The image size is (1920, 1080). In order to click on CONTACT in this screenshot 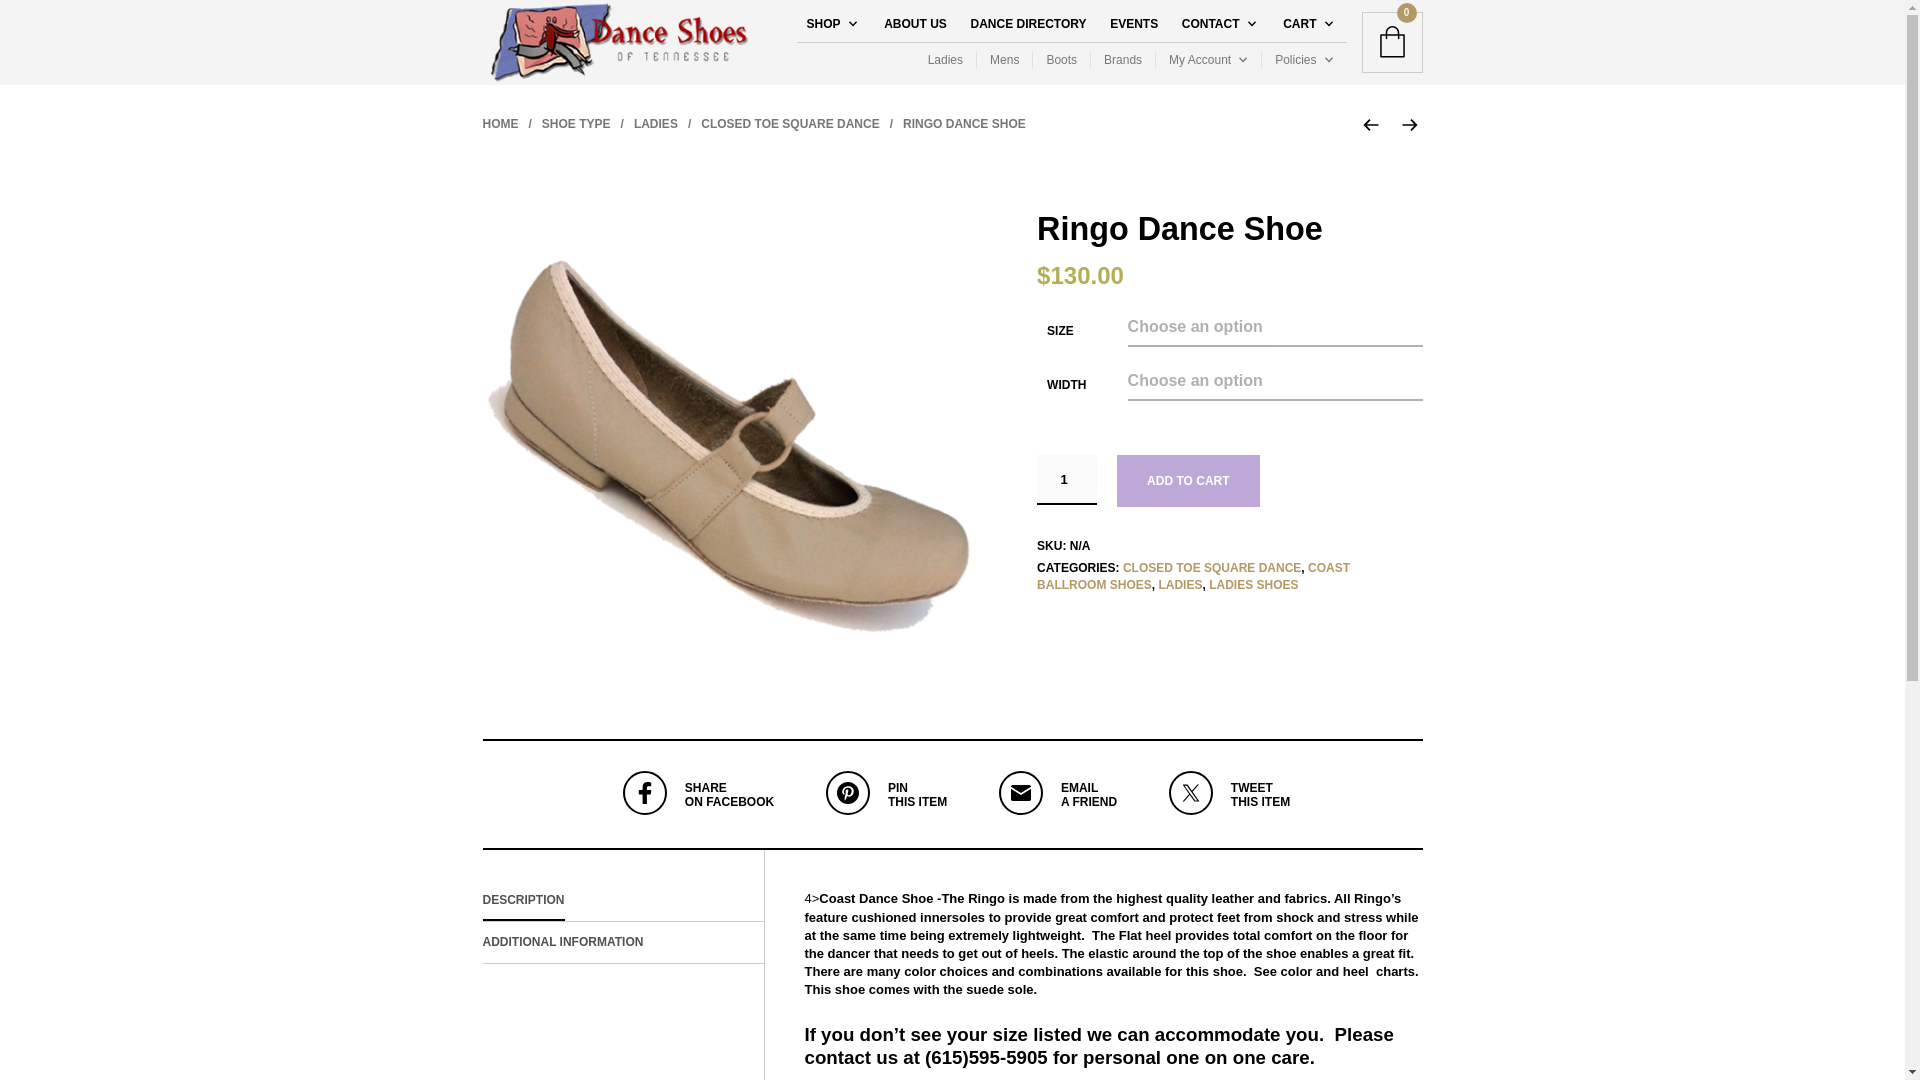, I will do `click(1215, 24)`.